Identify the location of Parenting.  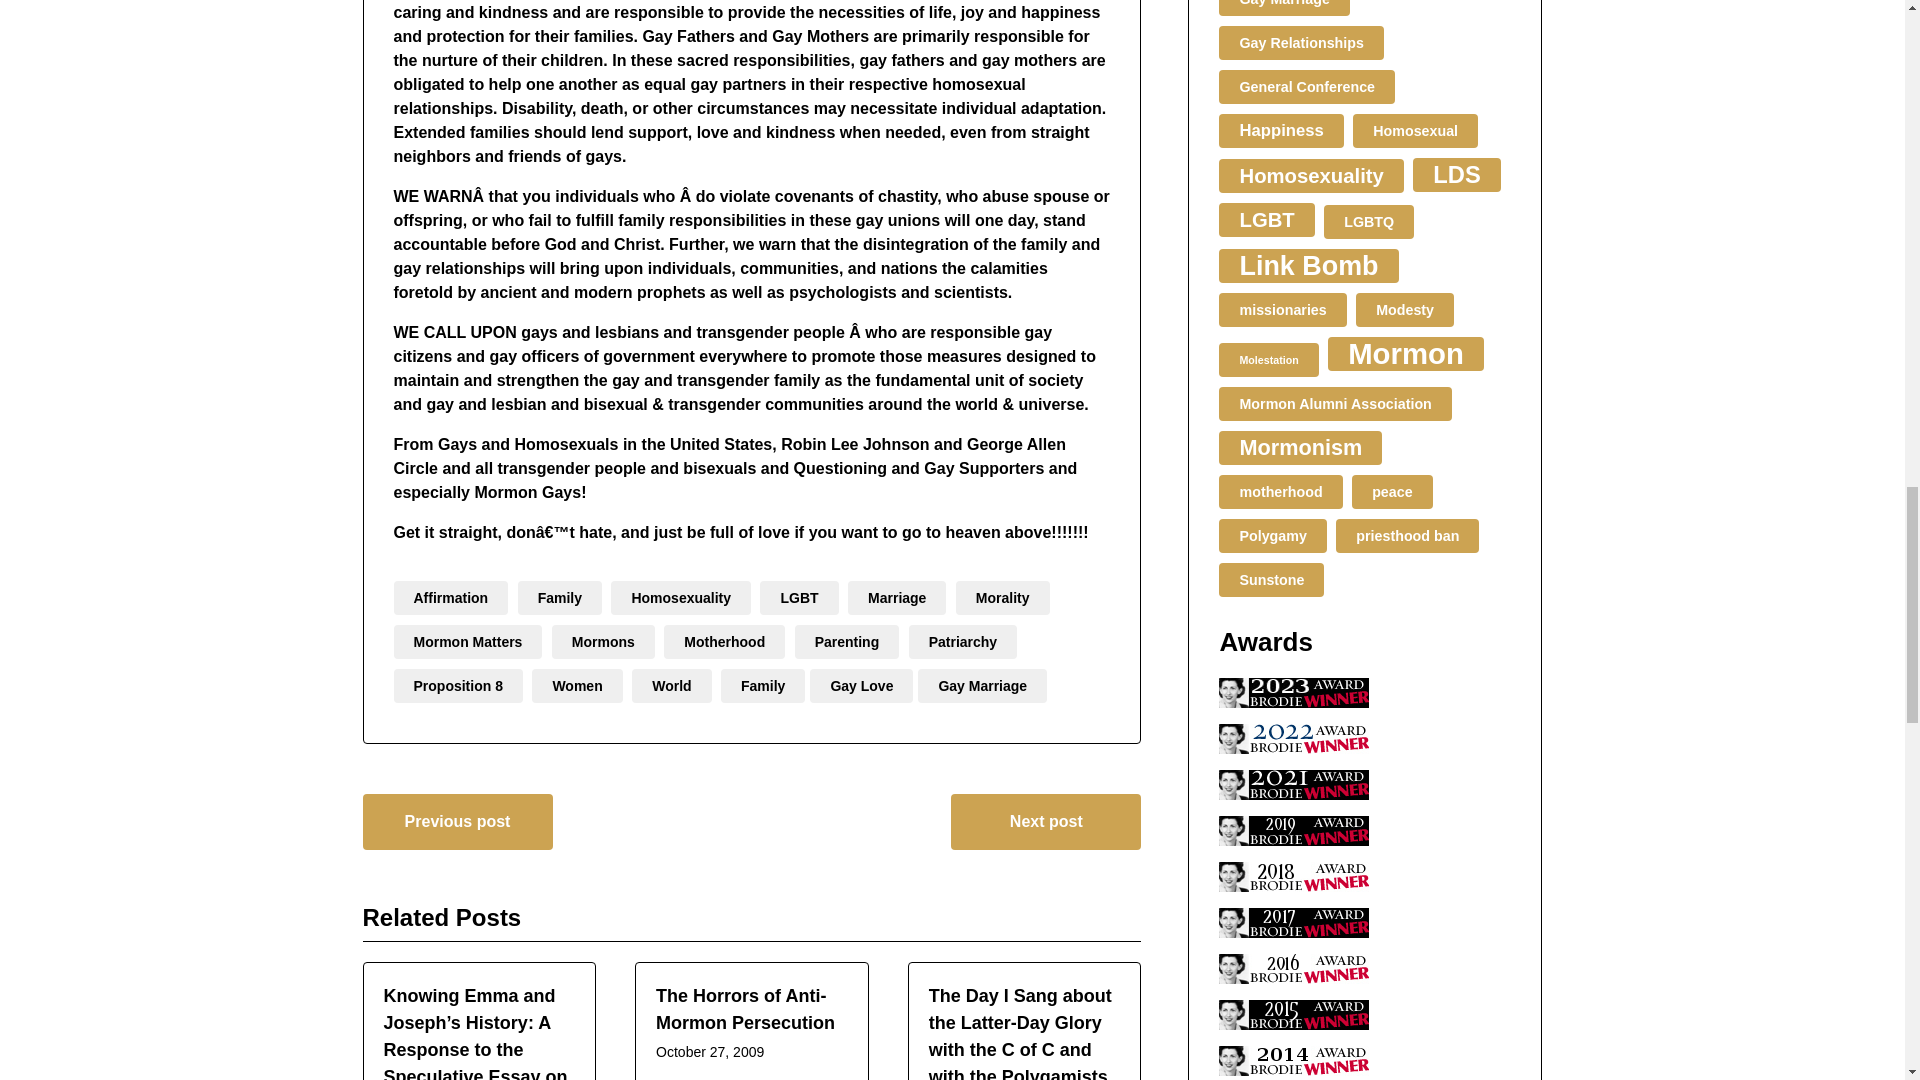
(847, 642).